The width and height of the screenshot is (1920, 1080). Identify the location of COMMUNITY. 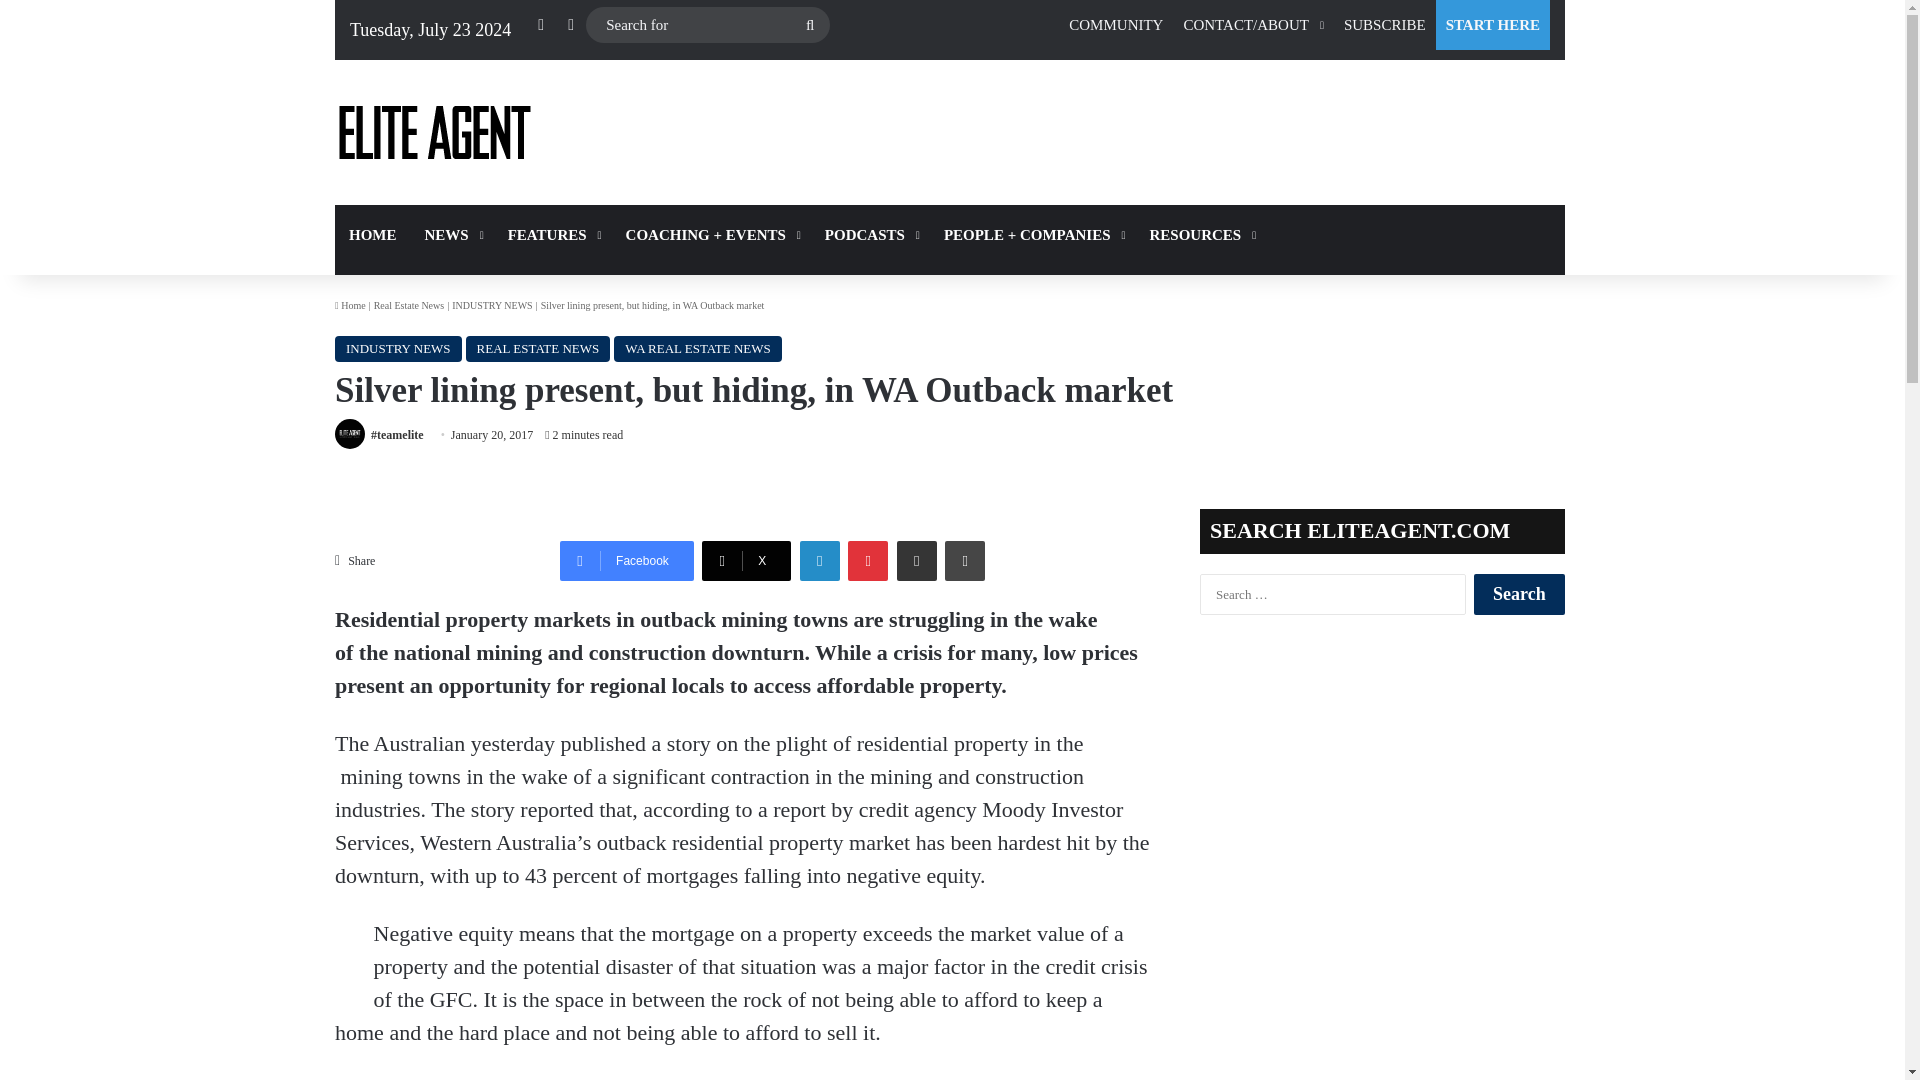
(1116, 24).